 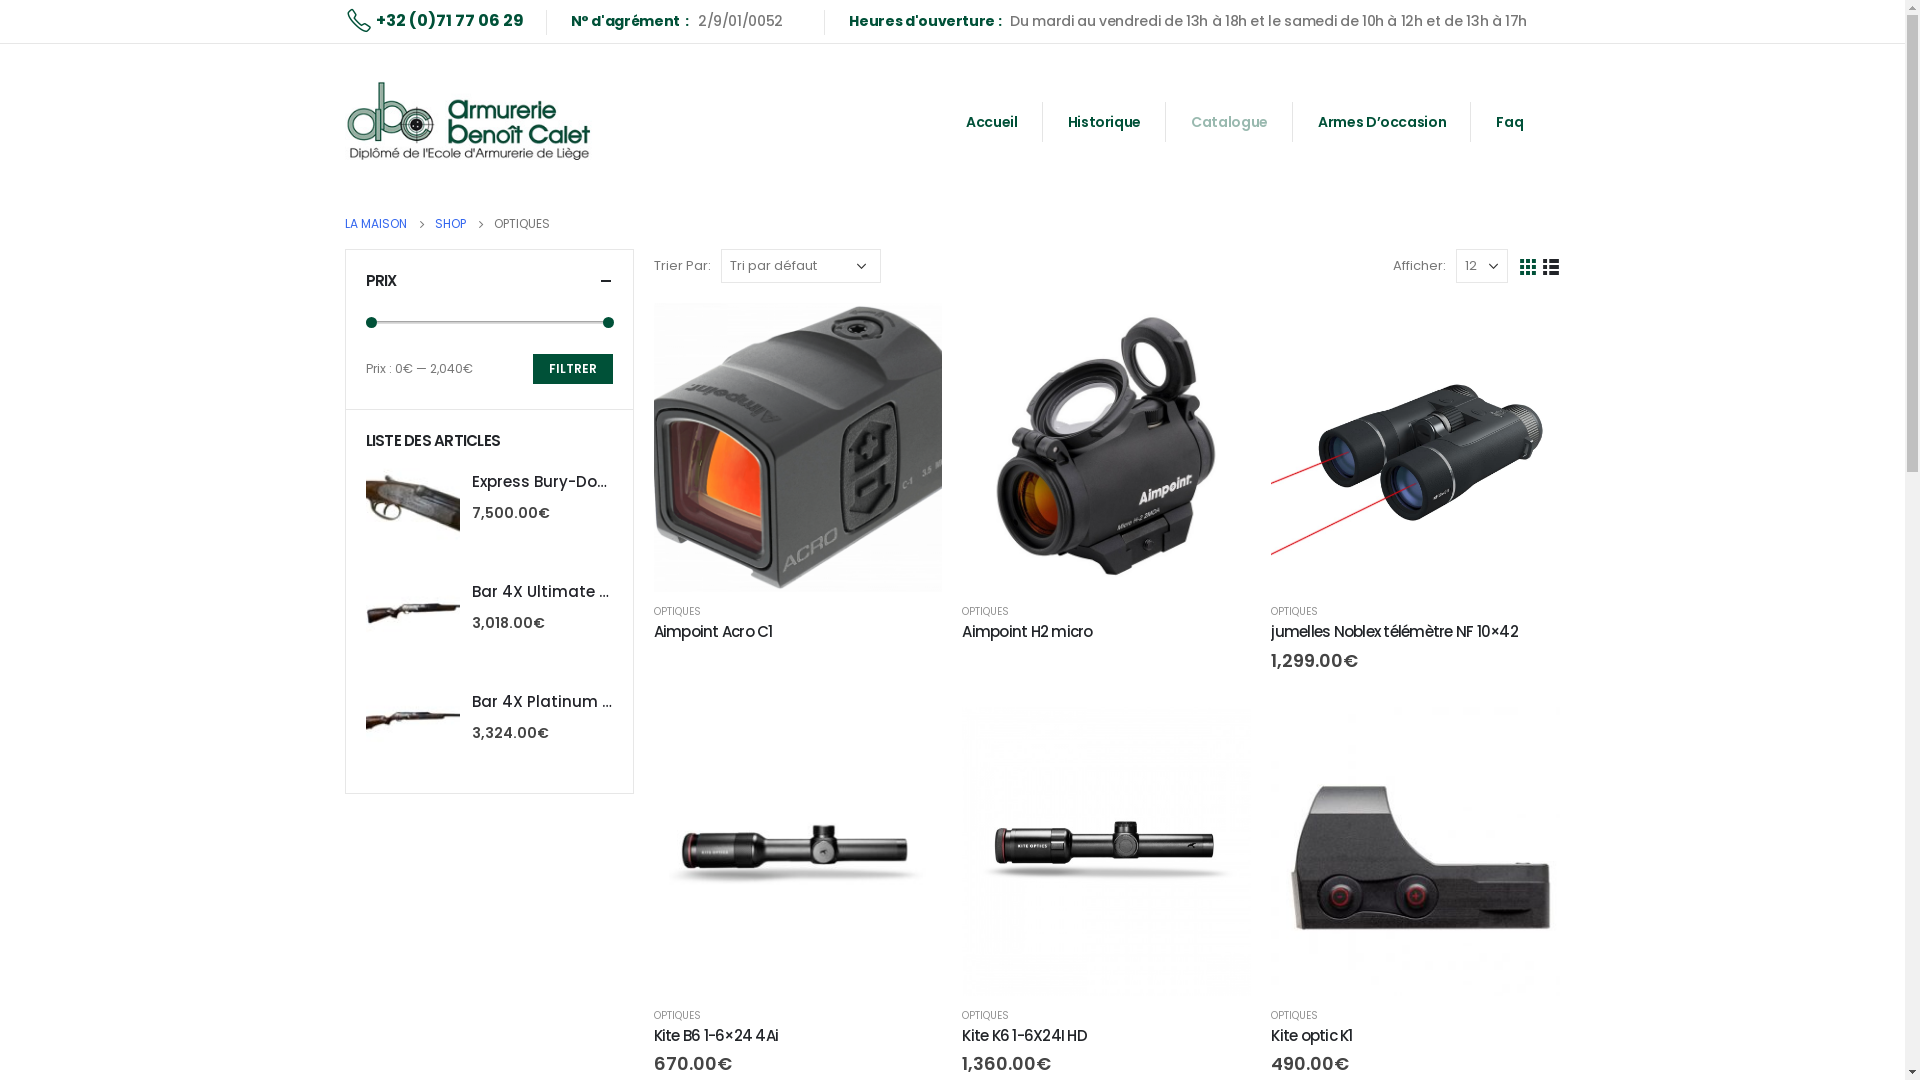 I want to click on SHOP, so click(x=450, y=224).